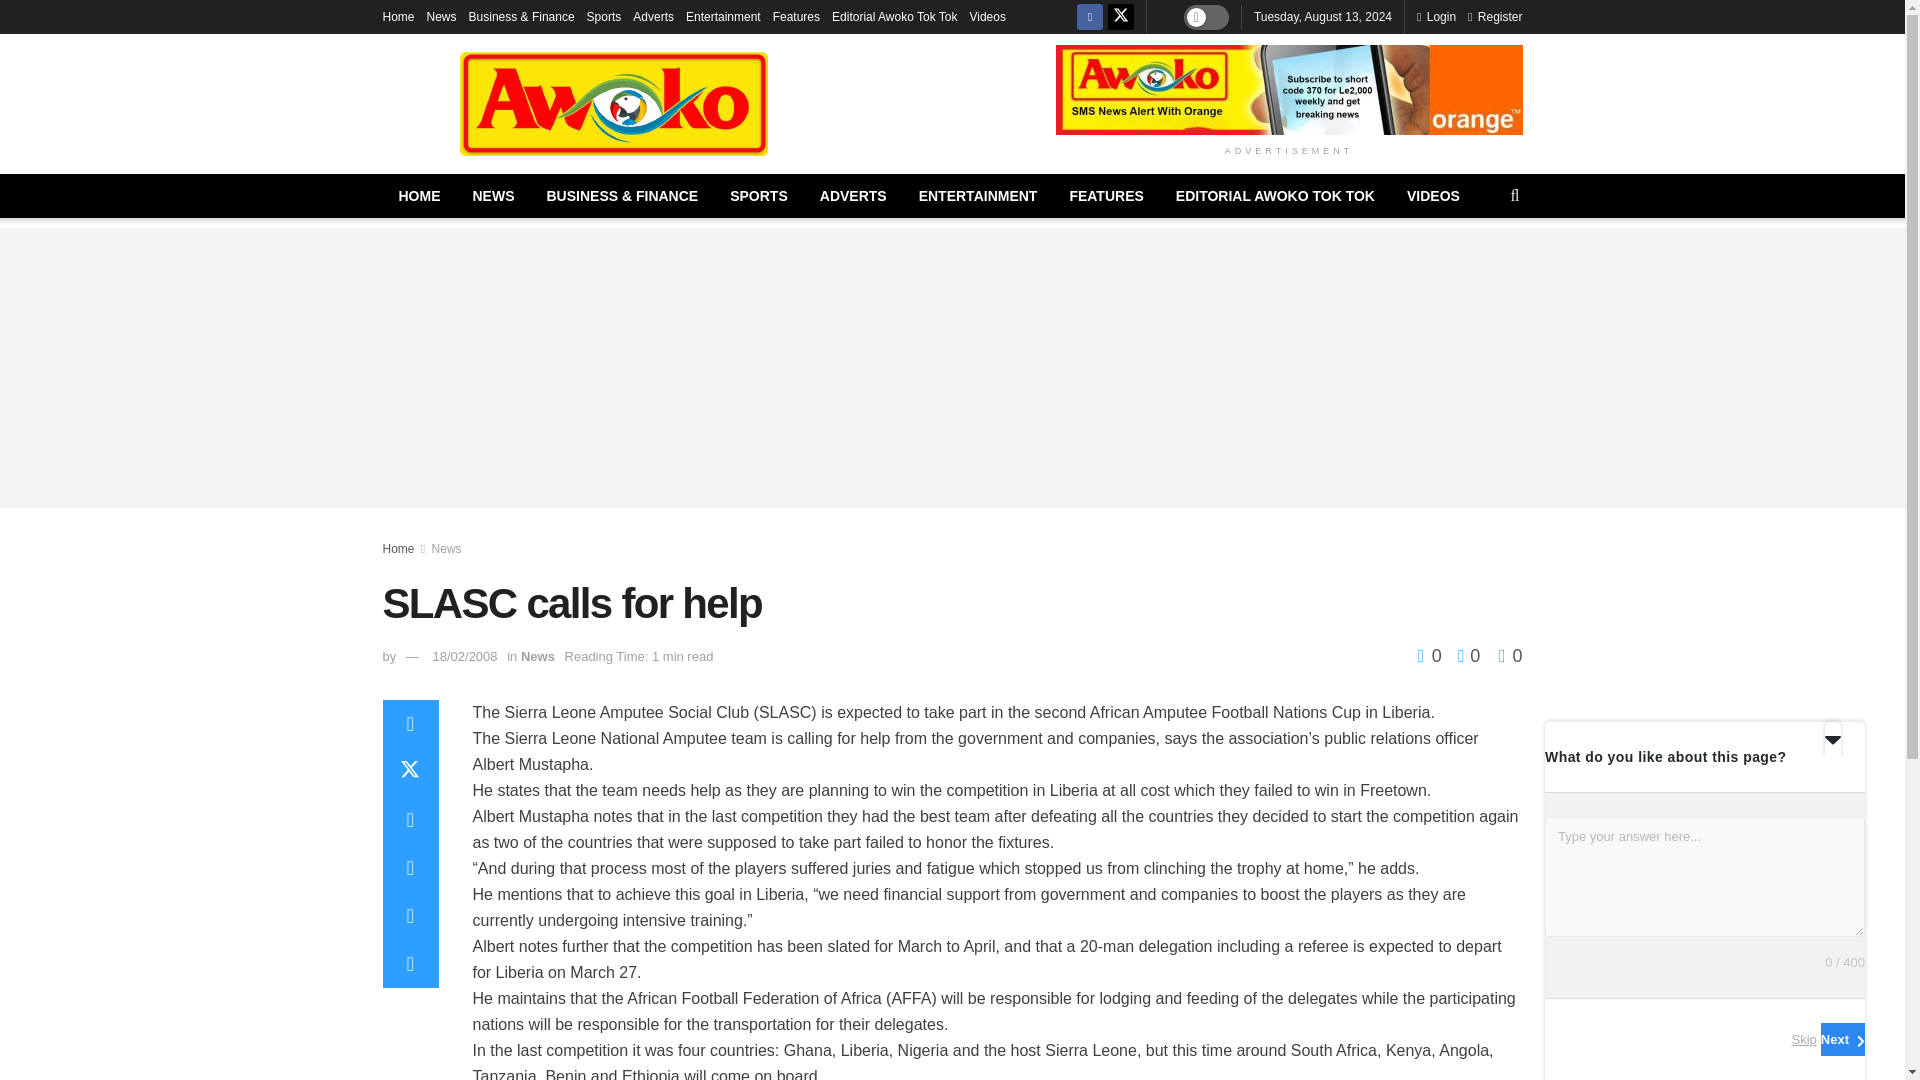  I want to click on Register, so click(1495, 16).